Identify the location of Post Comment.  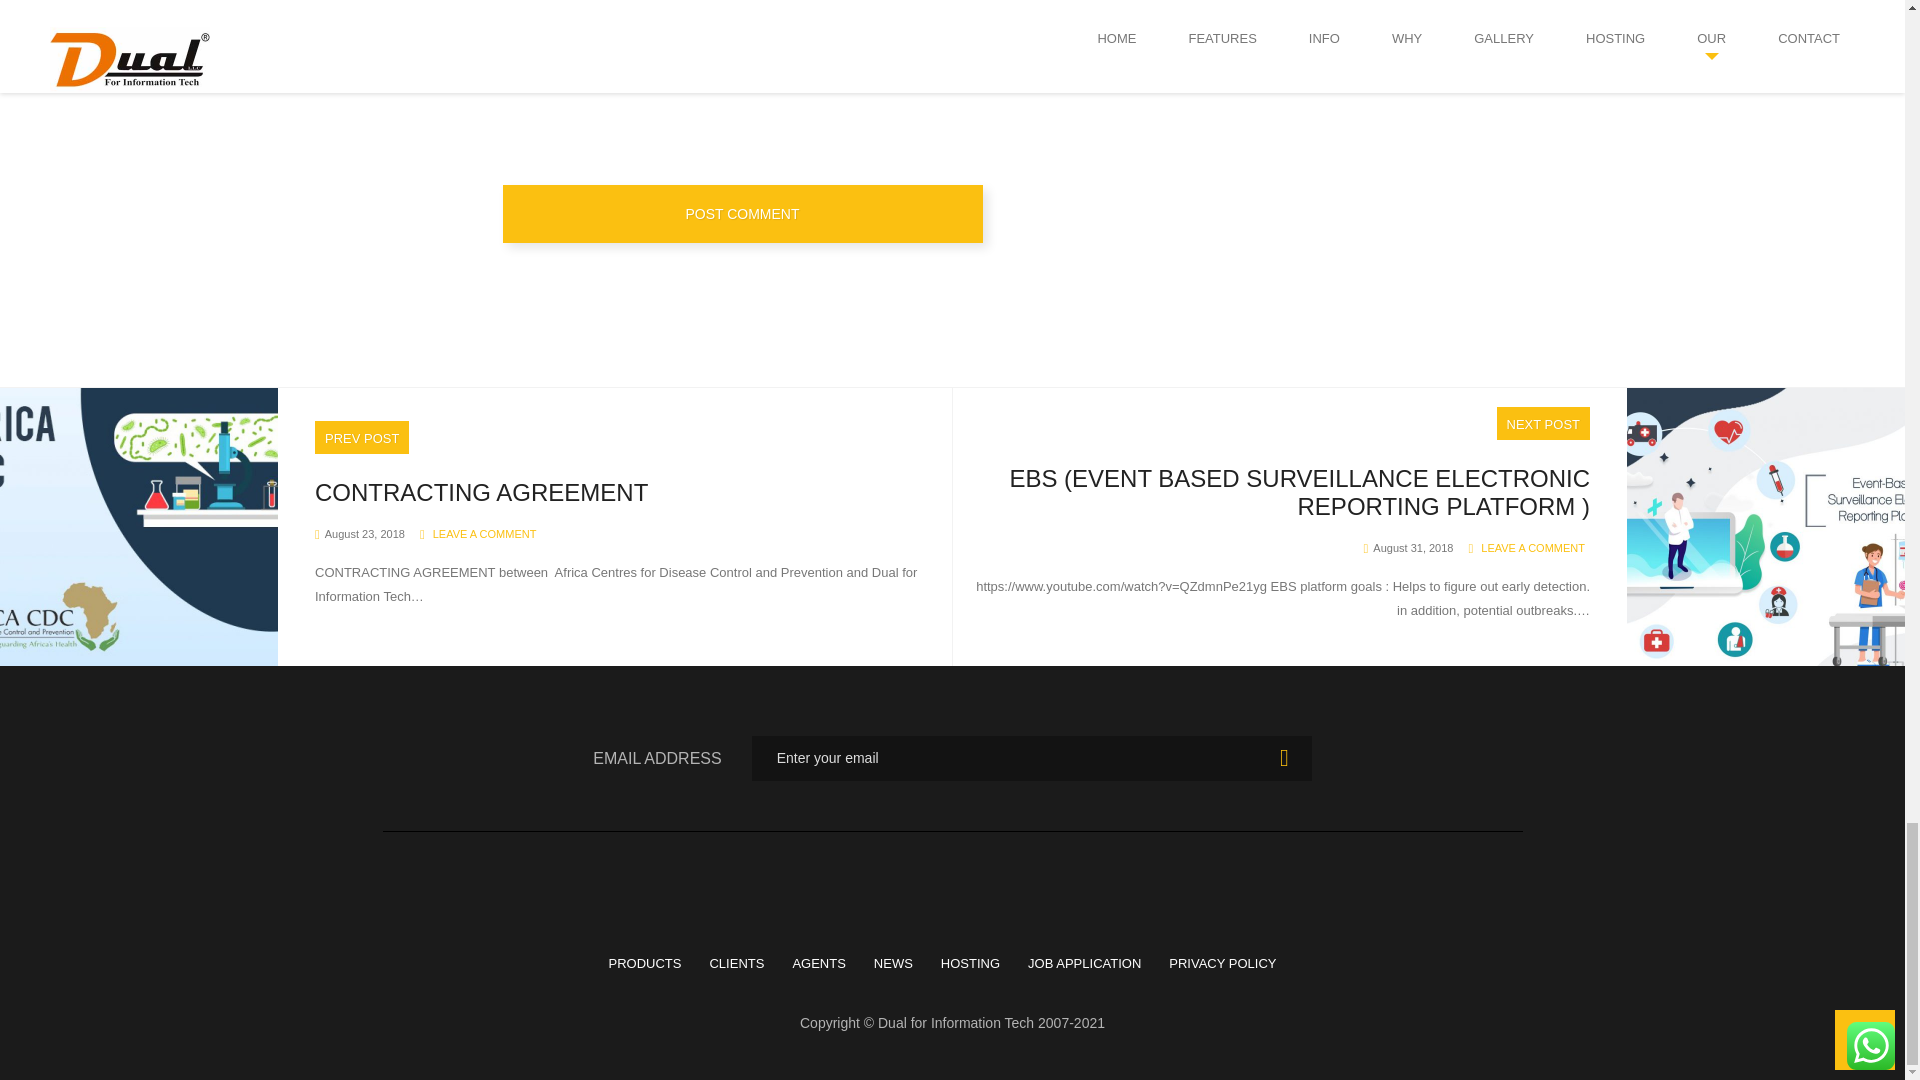
(741, 214).